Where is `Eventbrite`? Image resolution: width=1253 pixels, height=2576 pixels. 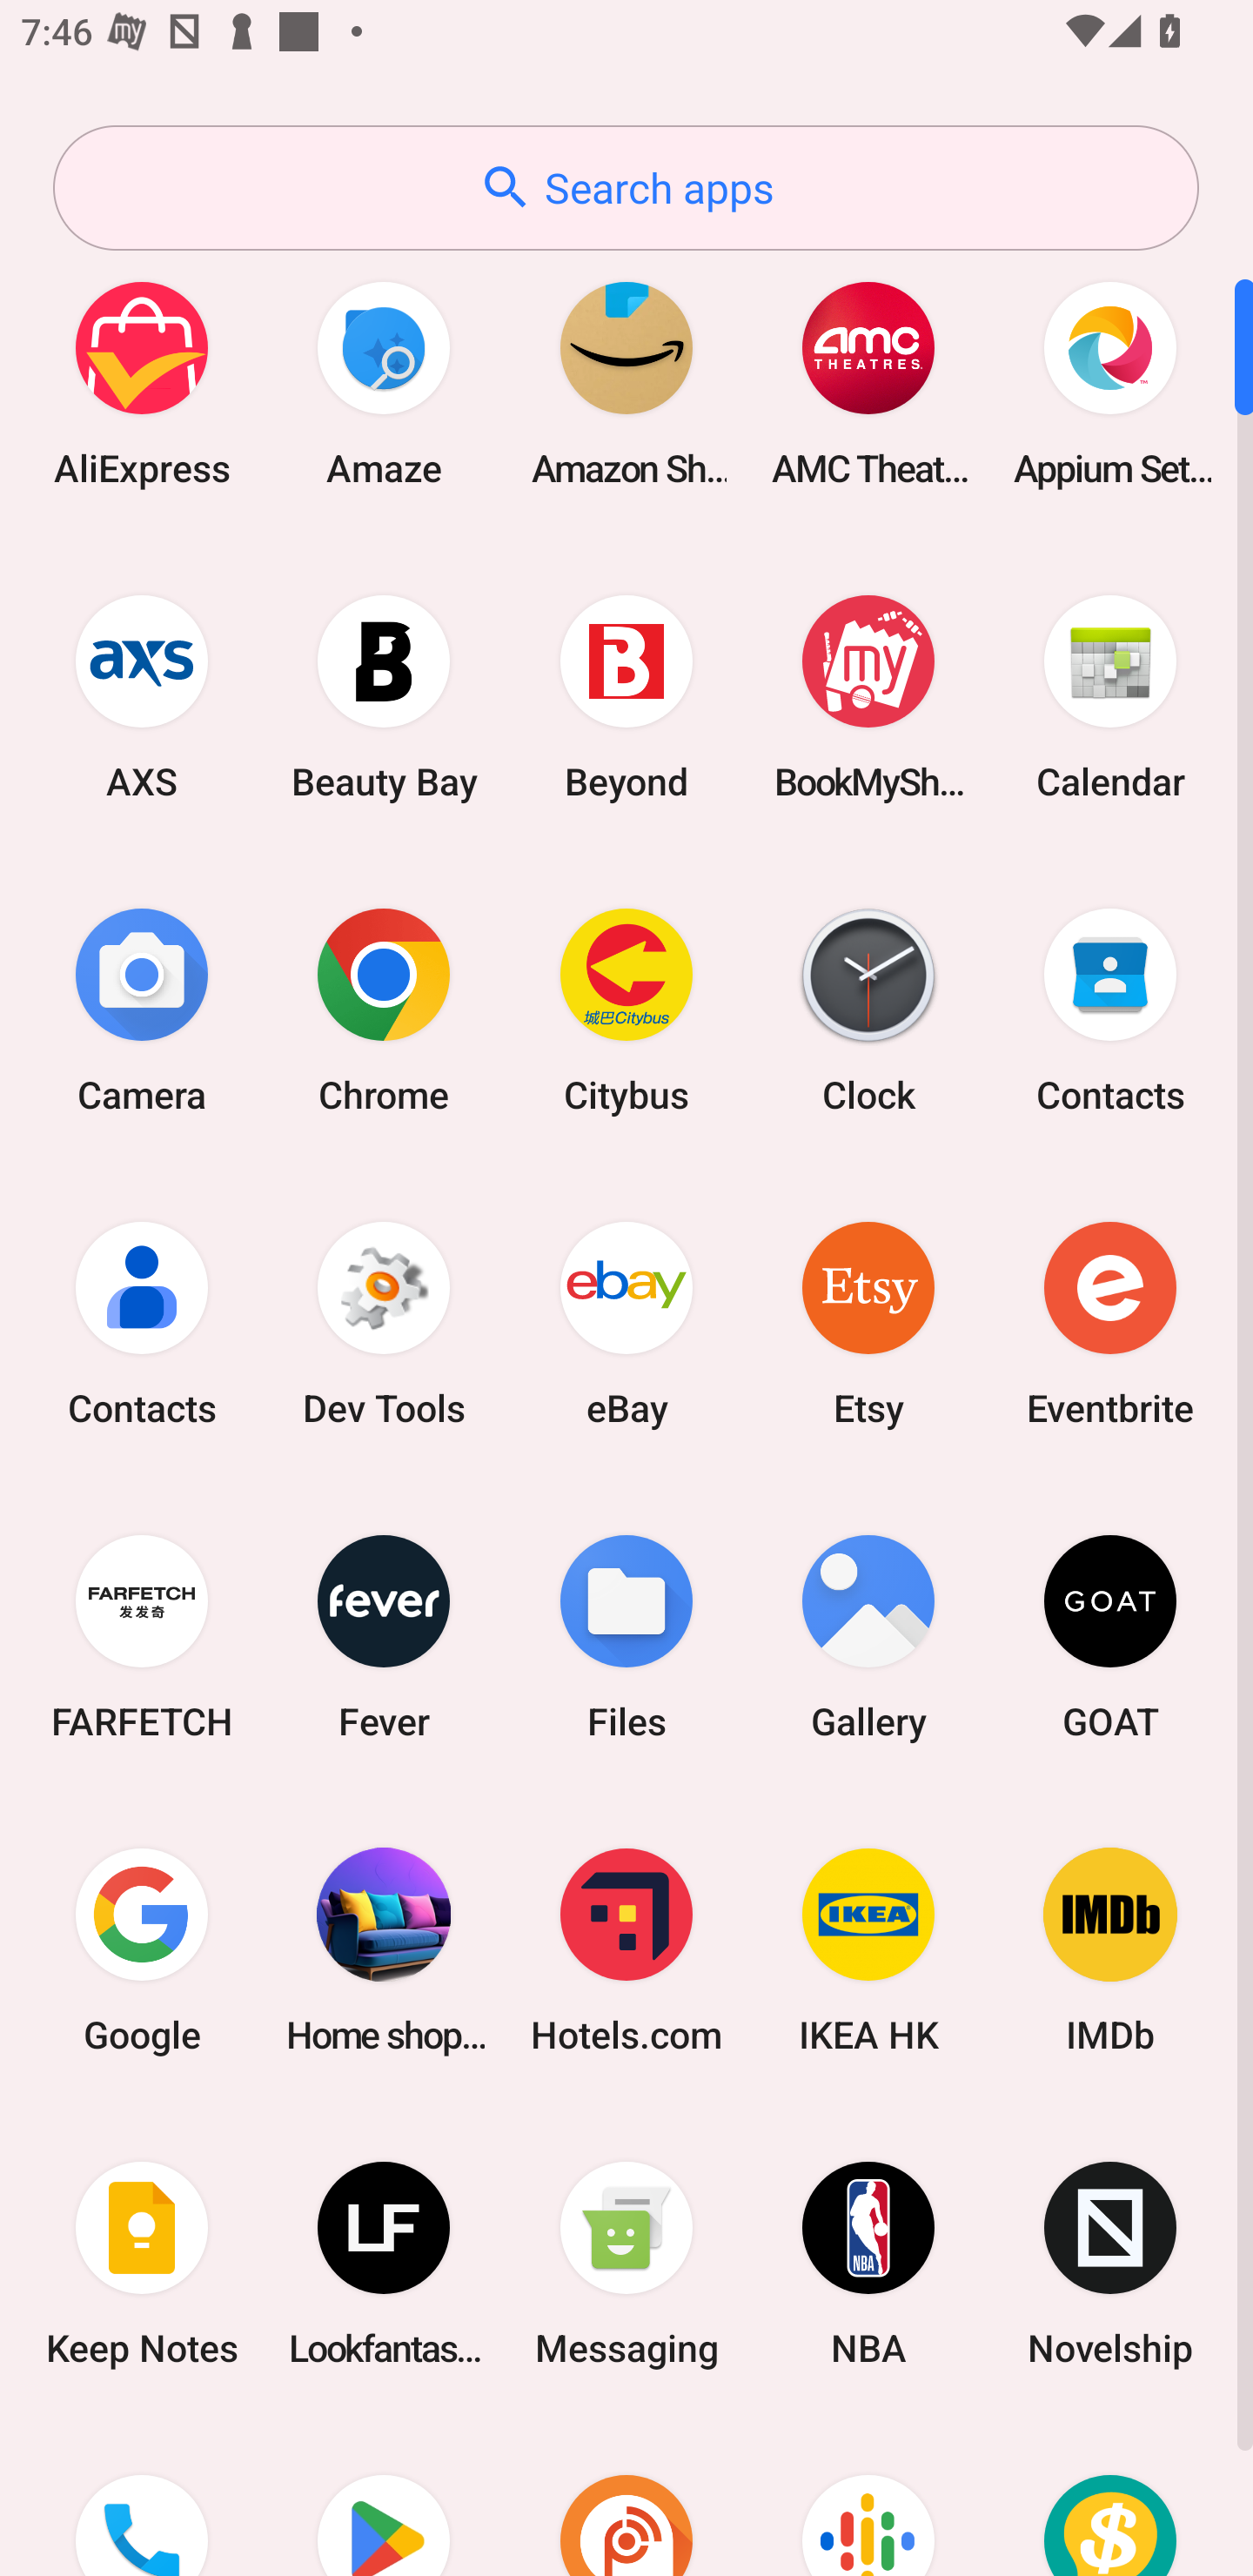 Eventbrite is located at coordinates (1110, 1323).